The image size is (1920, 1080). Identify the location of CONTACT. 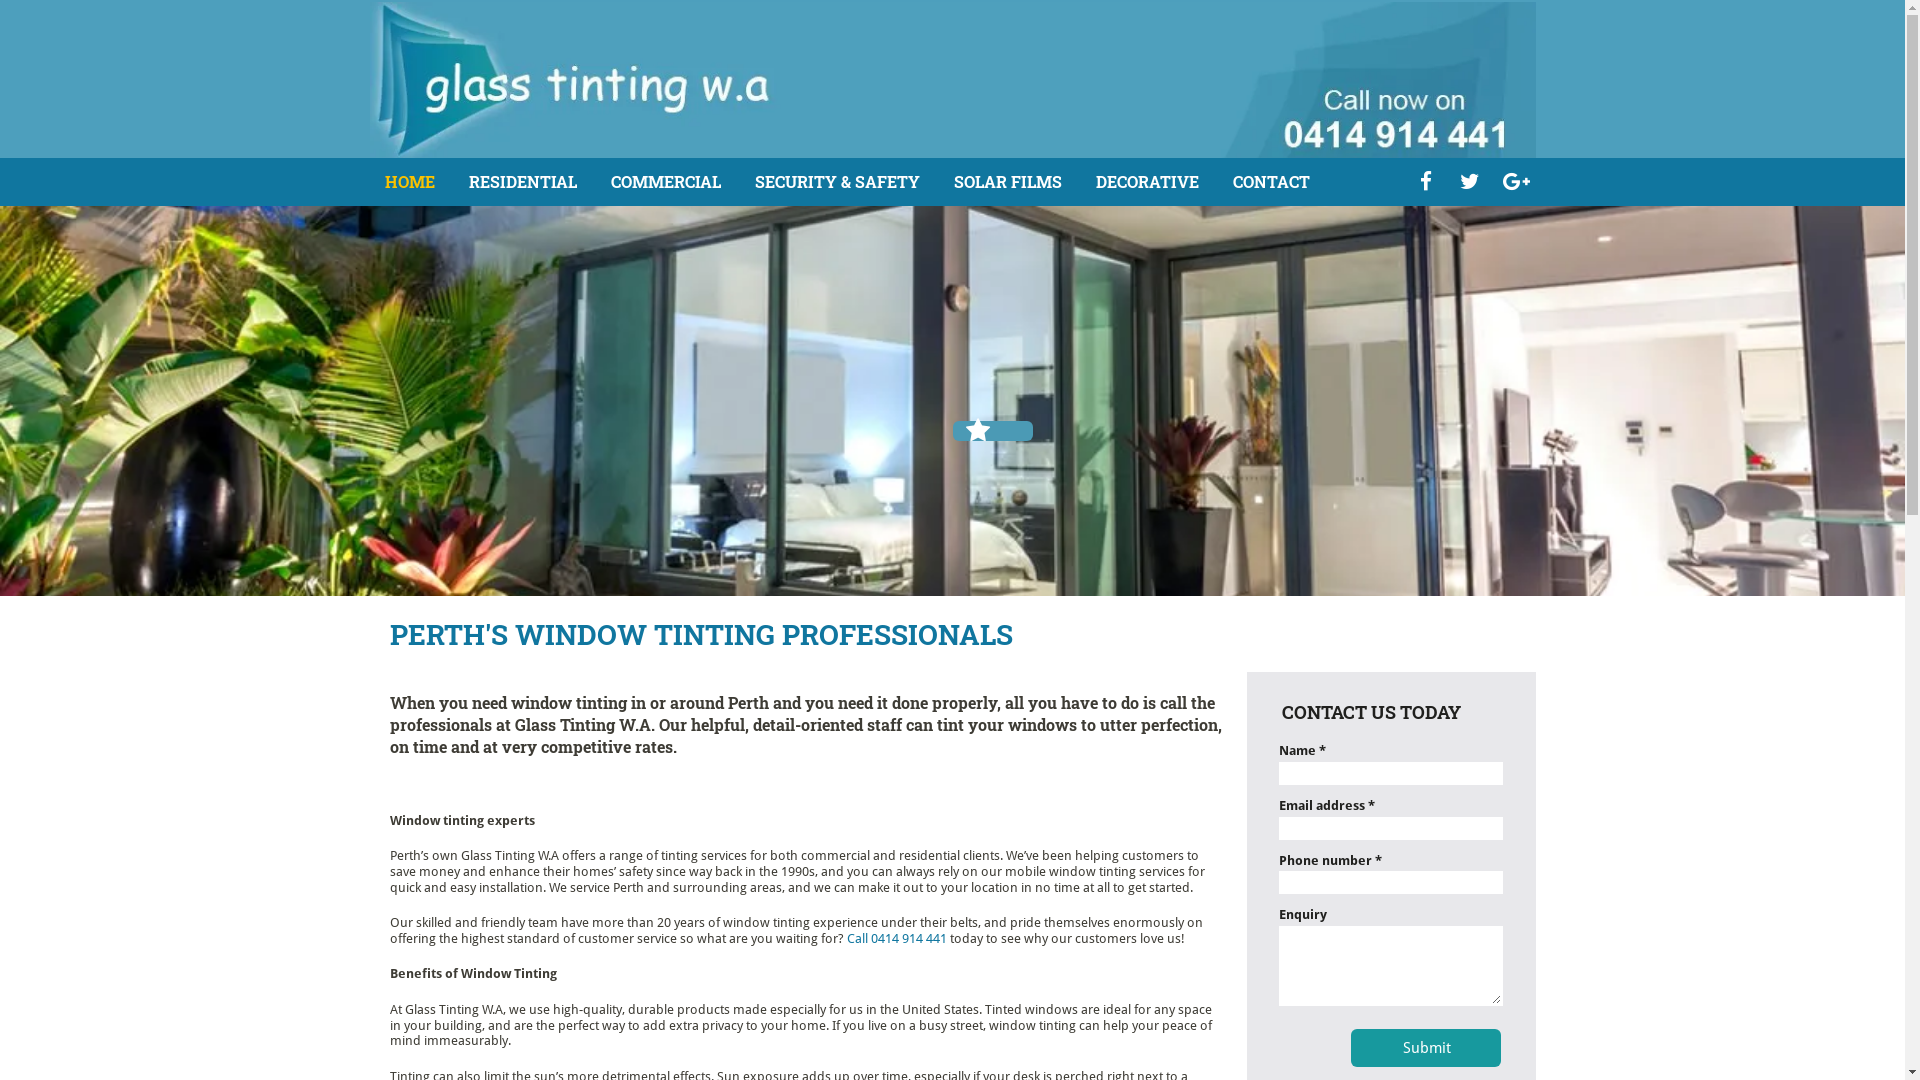
(1270, 182).